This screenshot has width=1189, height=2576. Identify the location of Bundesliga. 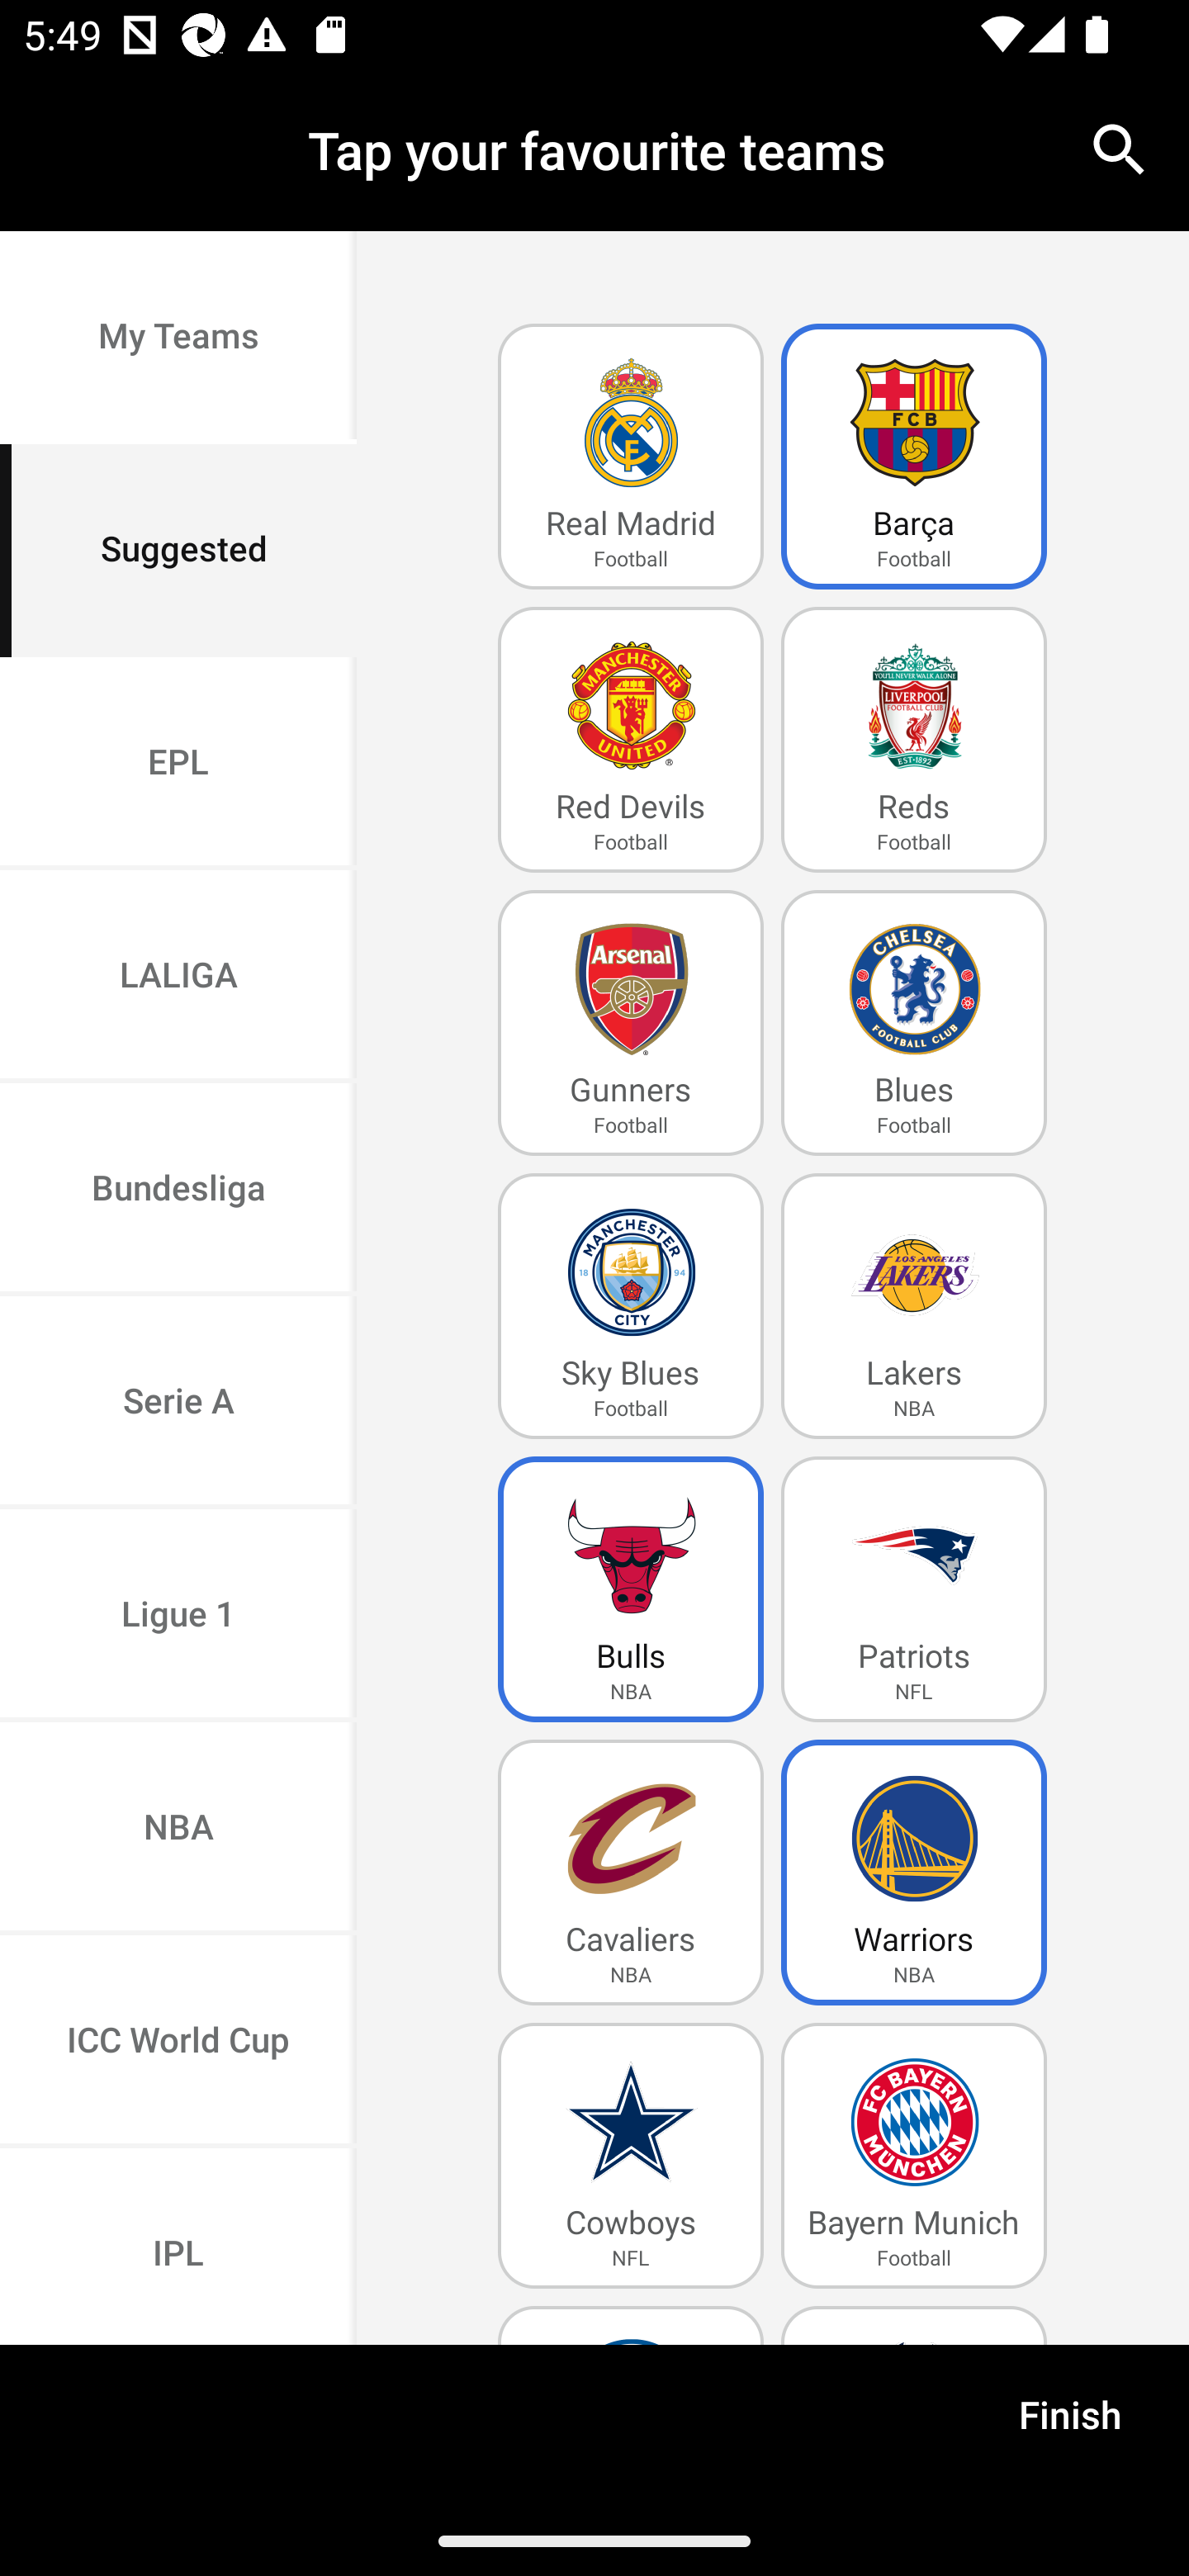
(178, 1191).